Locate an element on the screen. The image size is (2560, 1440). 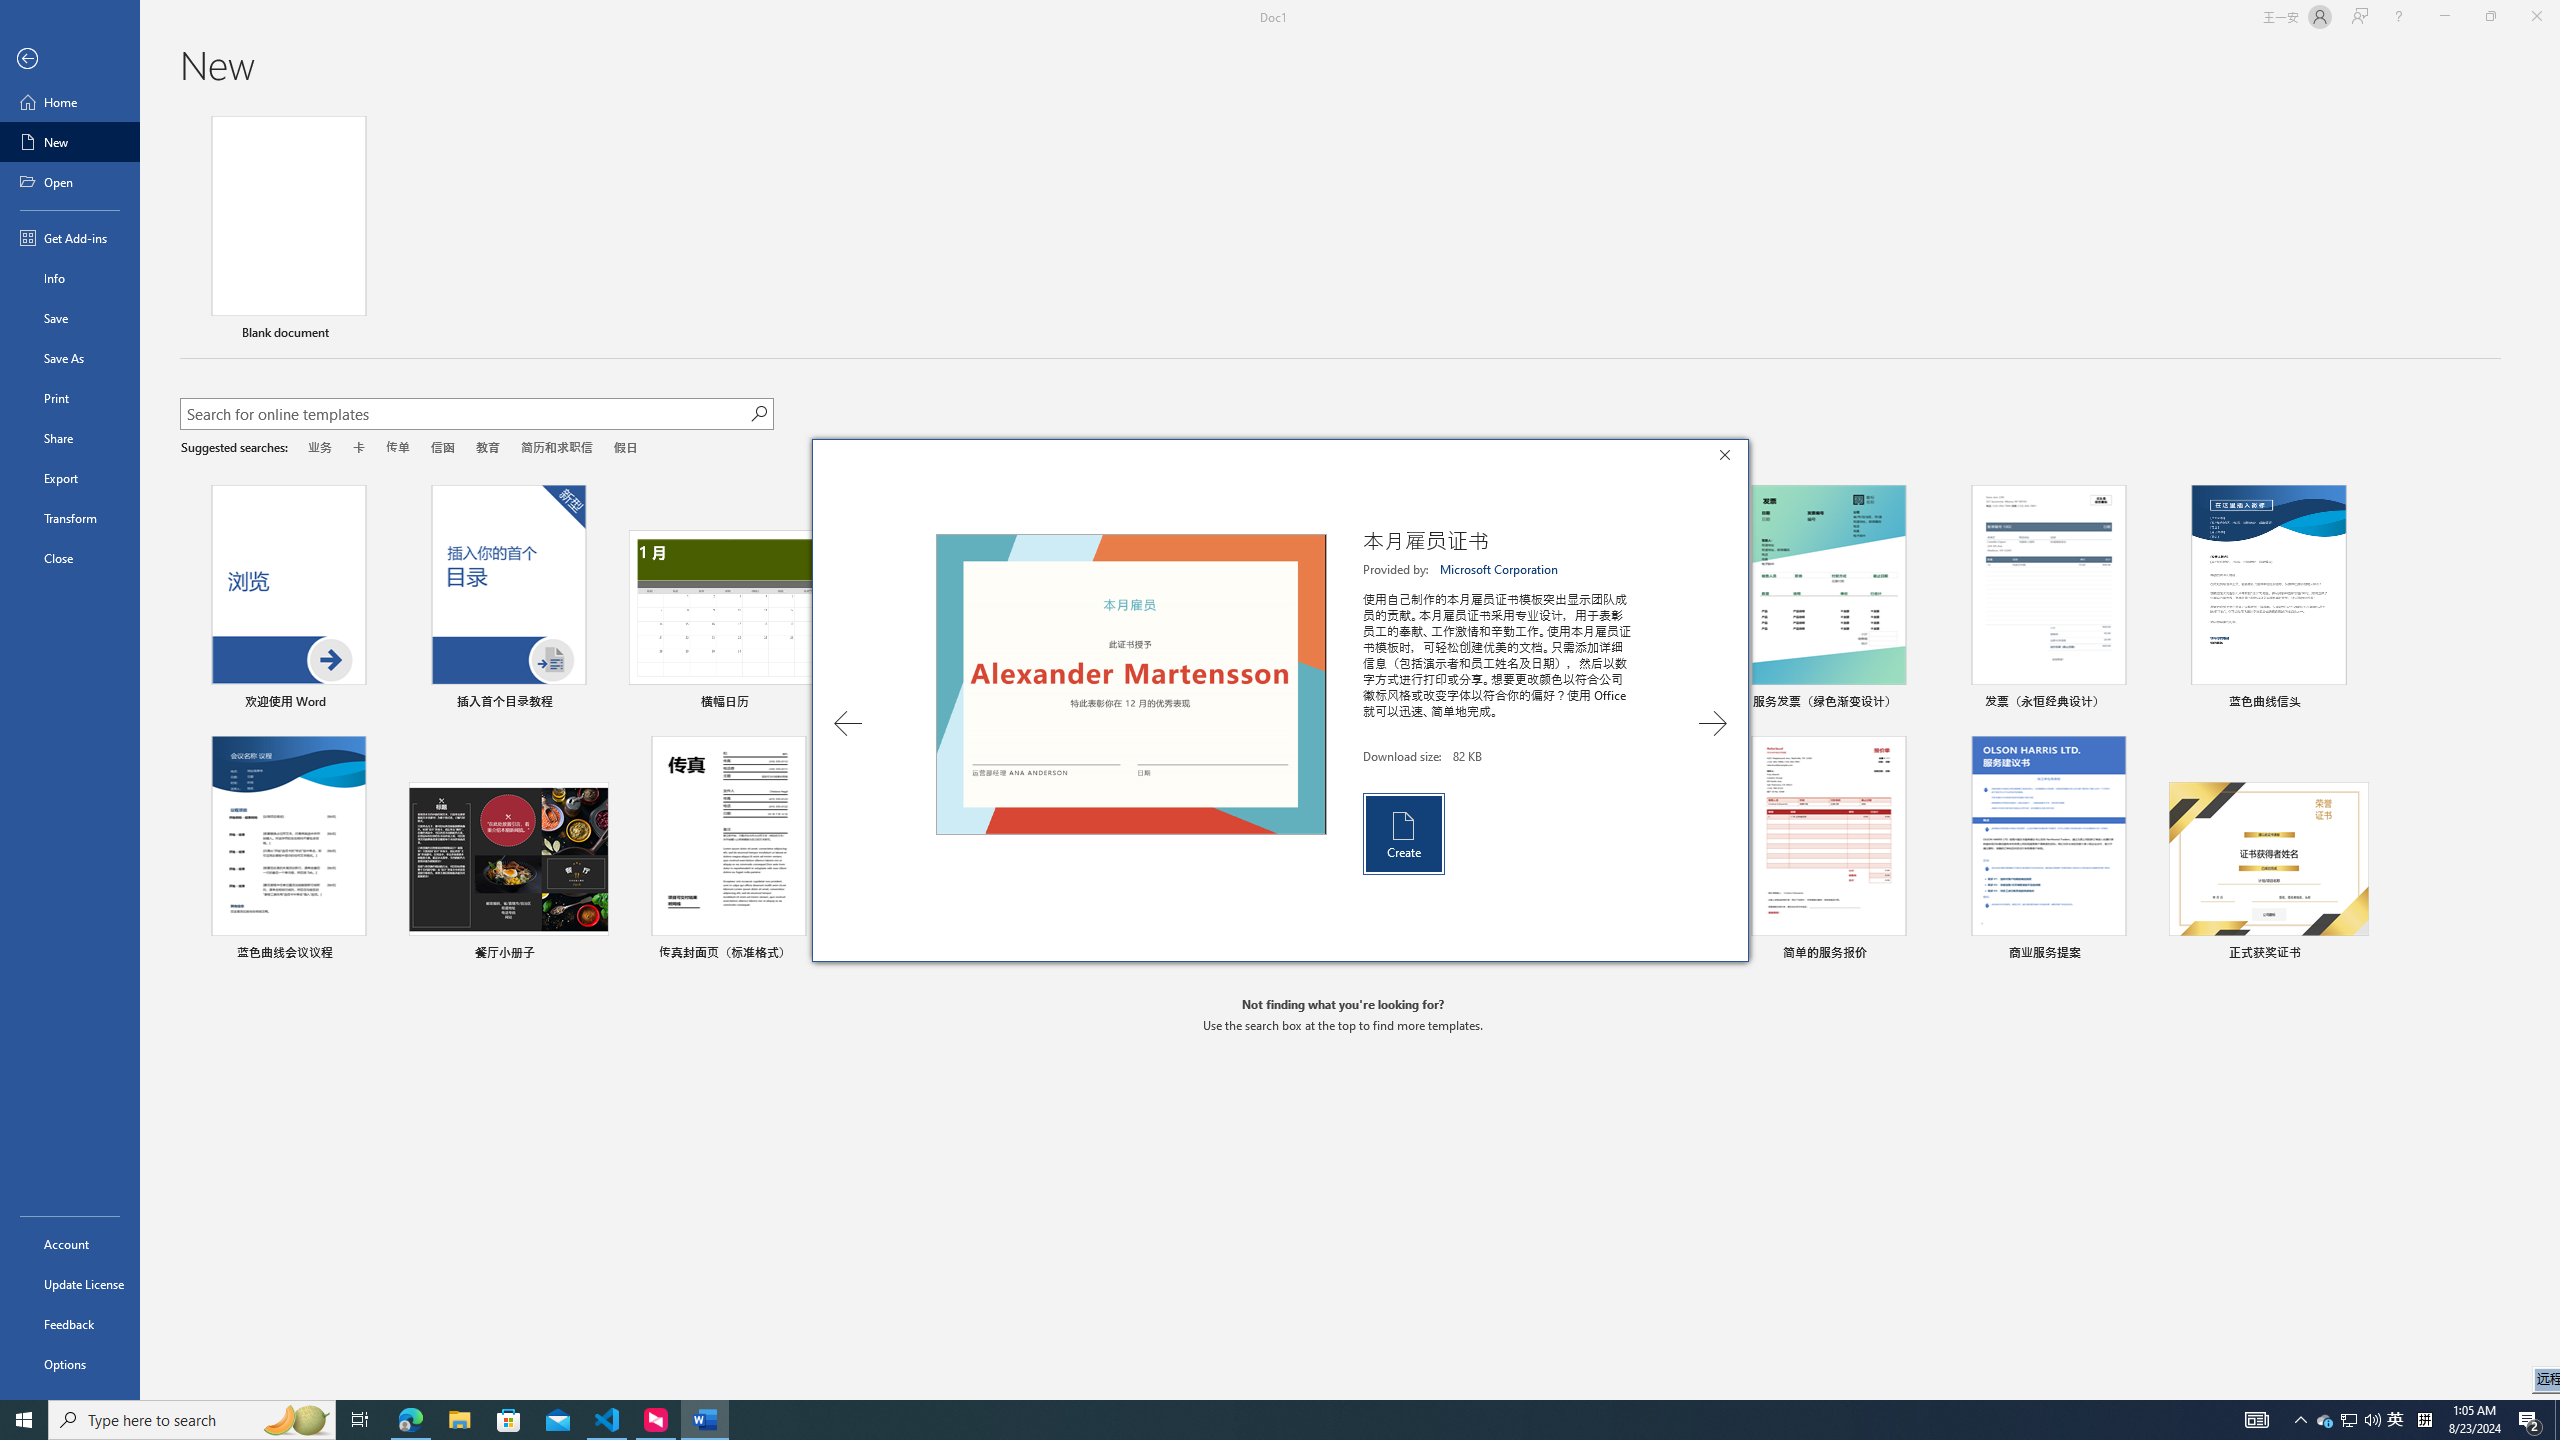
Pin to list is located at coordinates (2355, 955).